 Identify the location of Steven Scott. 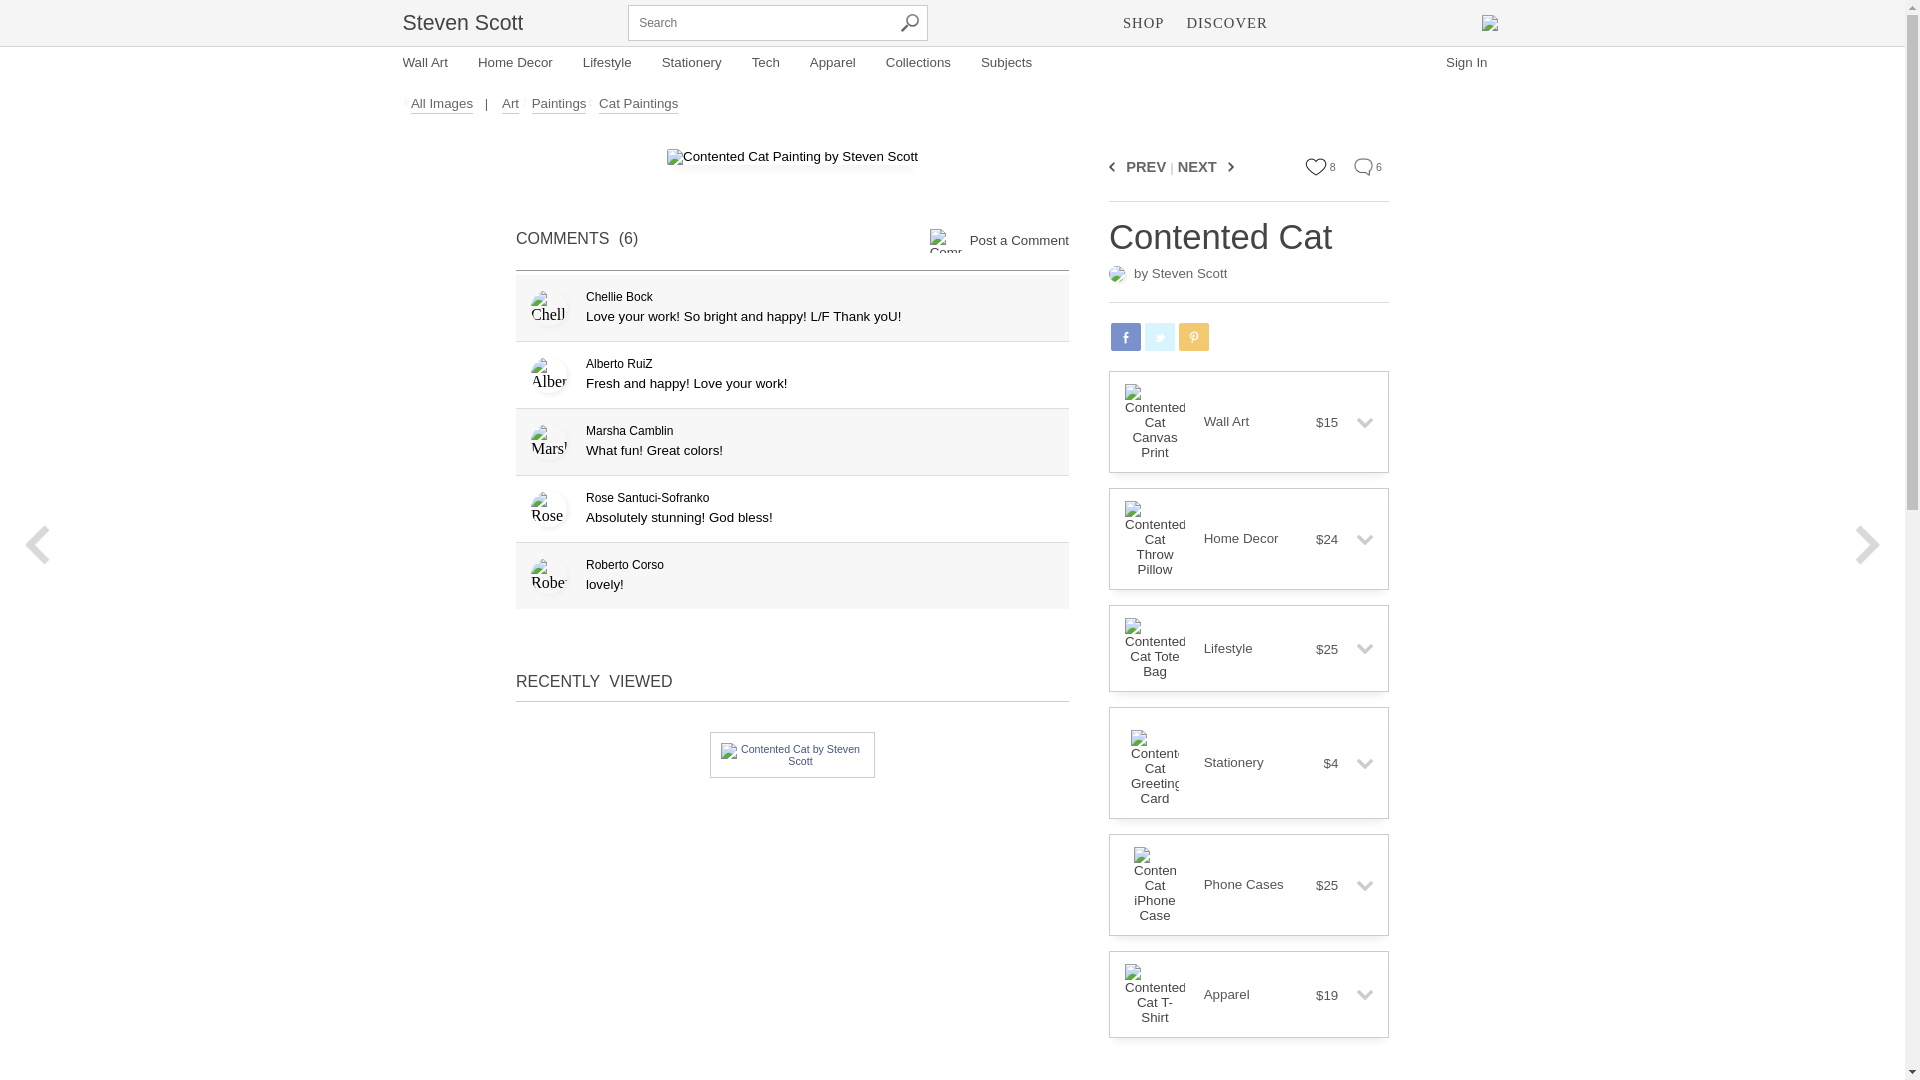
(462, 22).